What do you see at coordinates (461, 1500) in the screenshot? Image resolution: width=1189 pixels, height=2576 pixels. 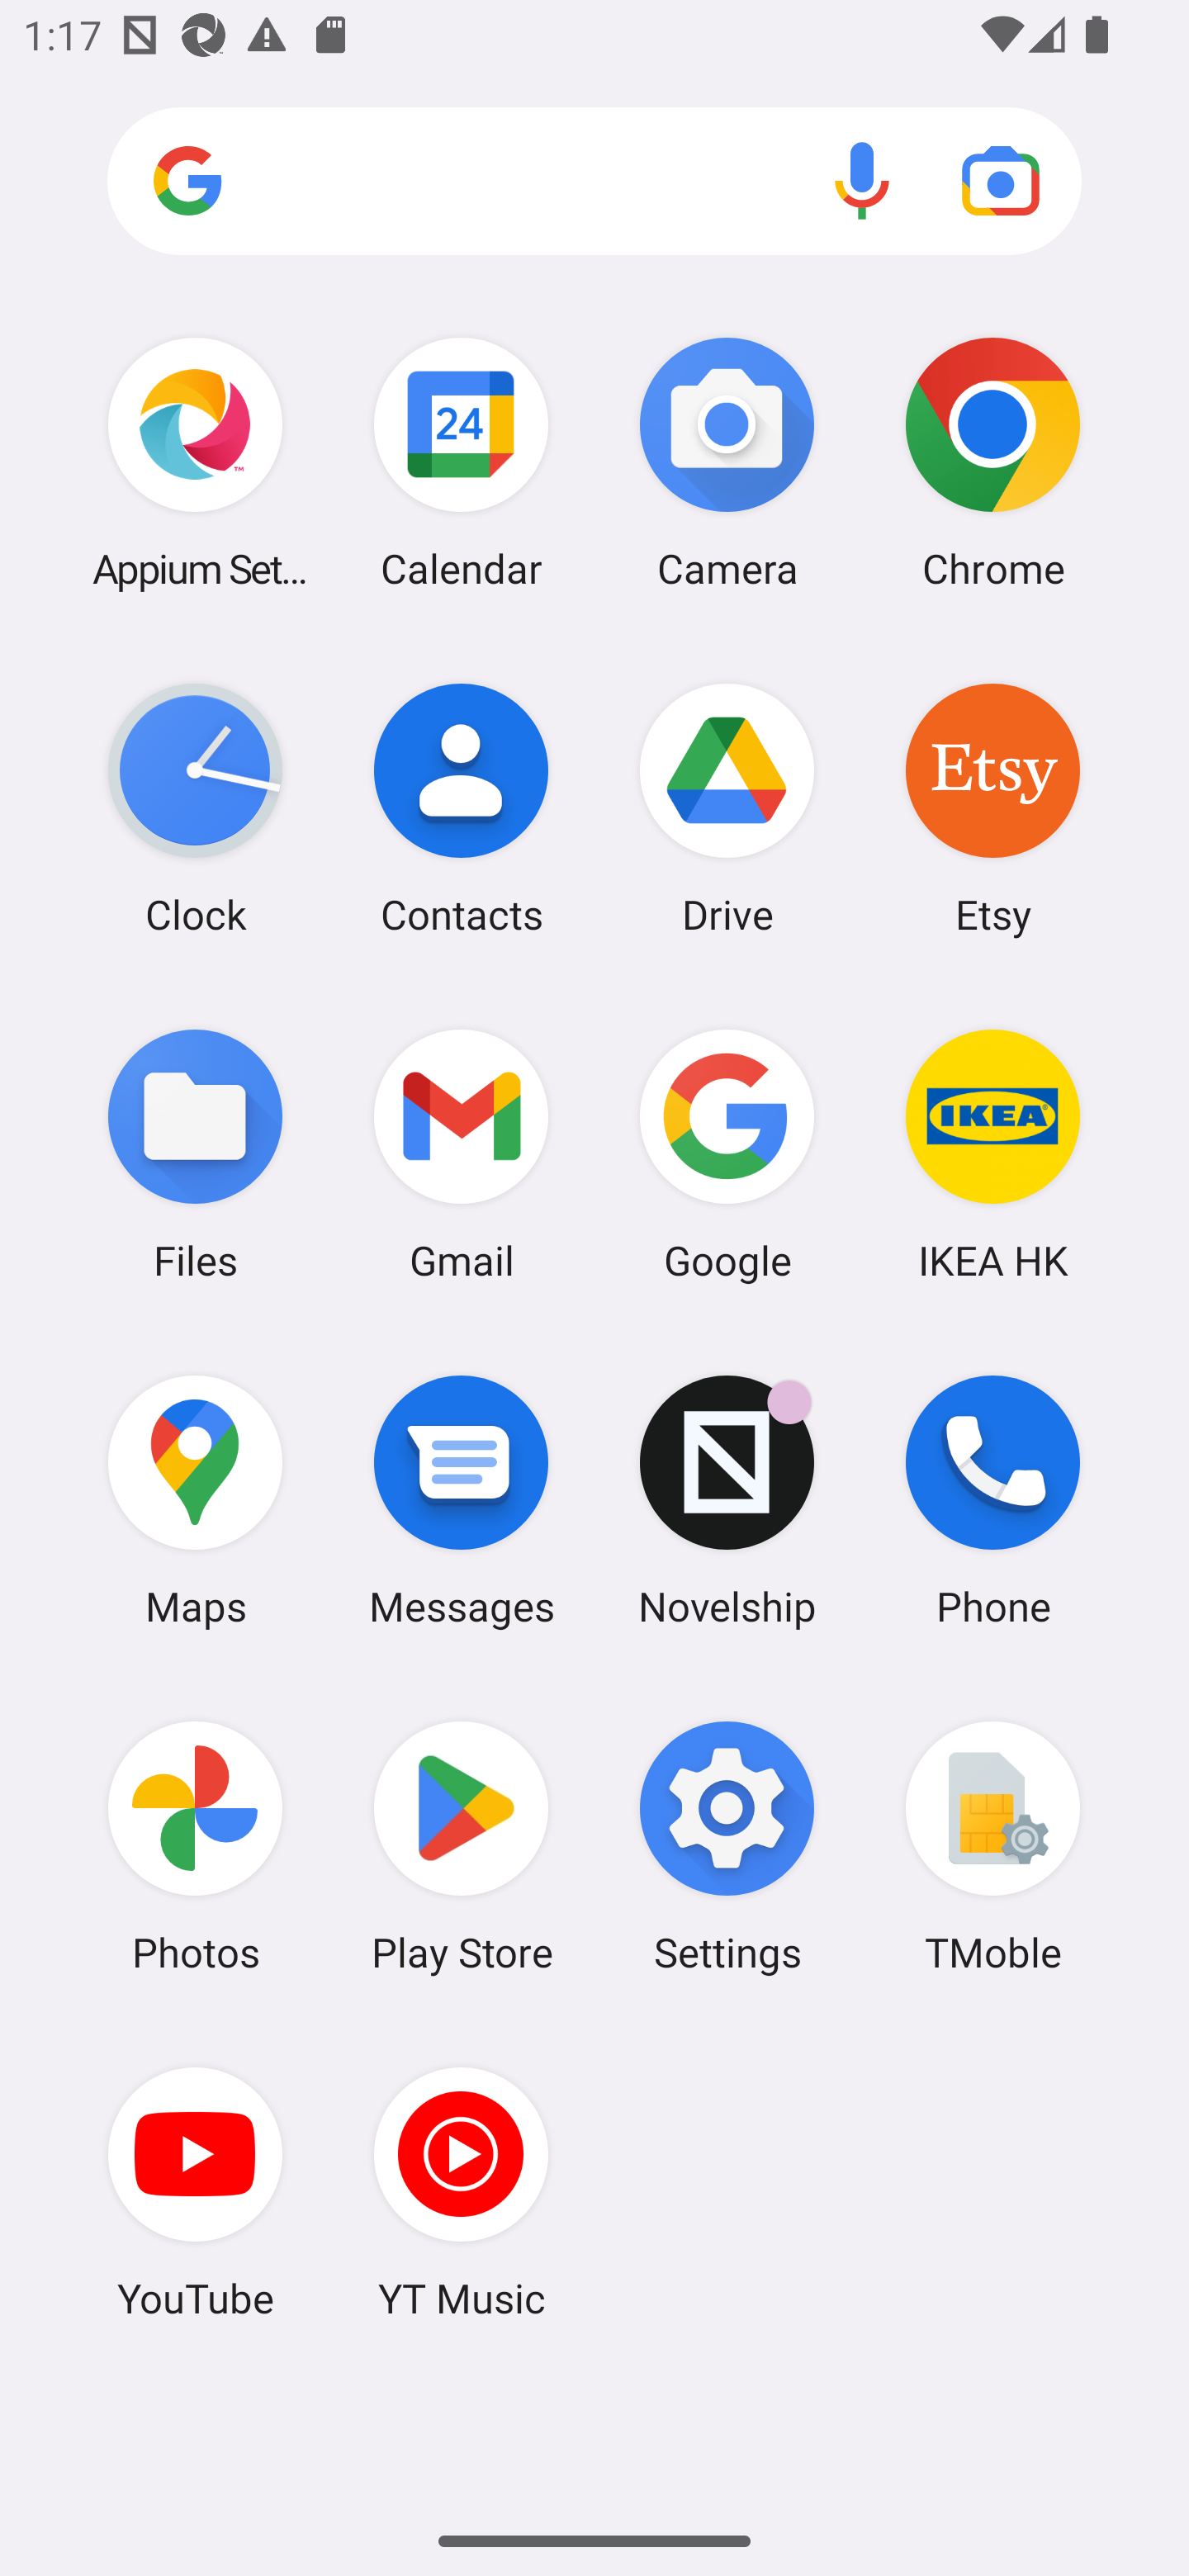 I see `Messages` at bounding box center [461, 1500].